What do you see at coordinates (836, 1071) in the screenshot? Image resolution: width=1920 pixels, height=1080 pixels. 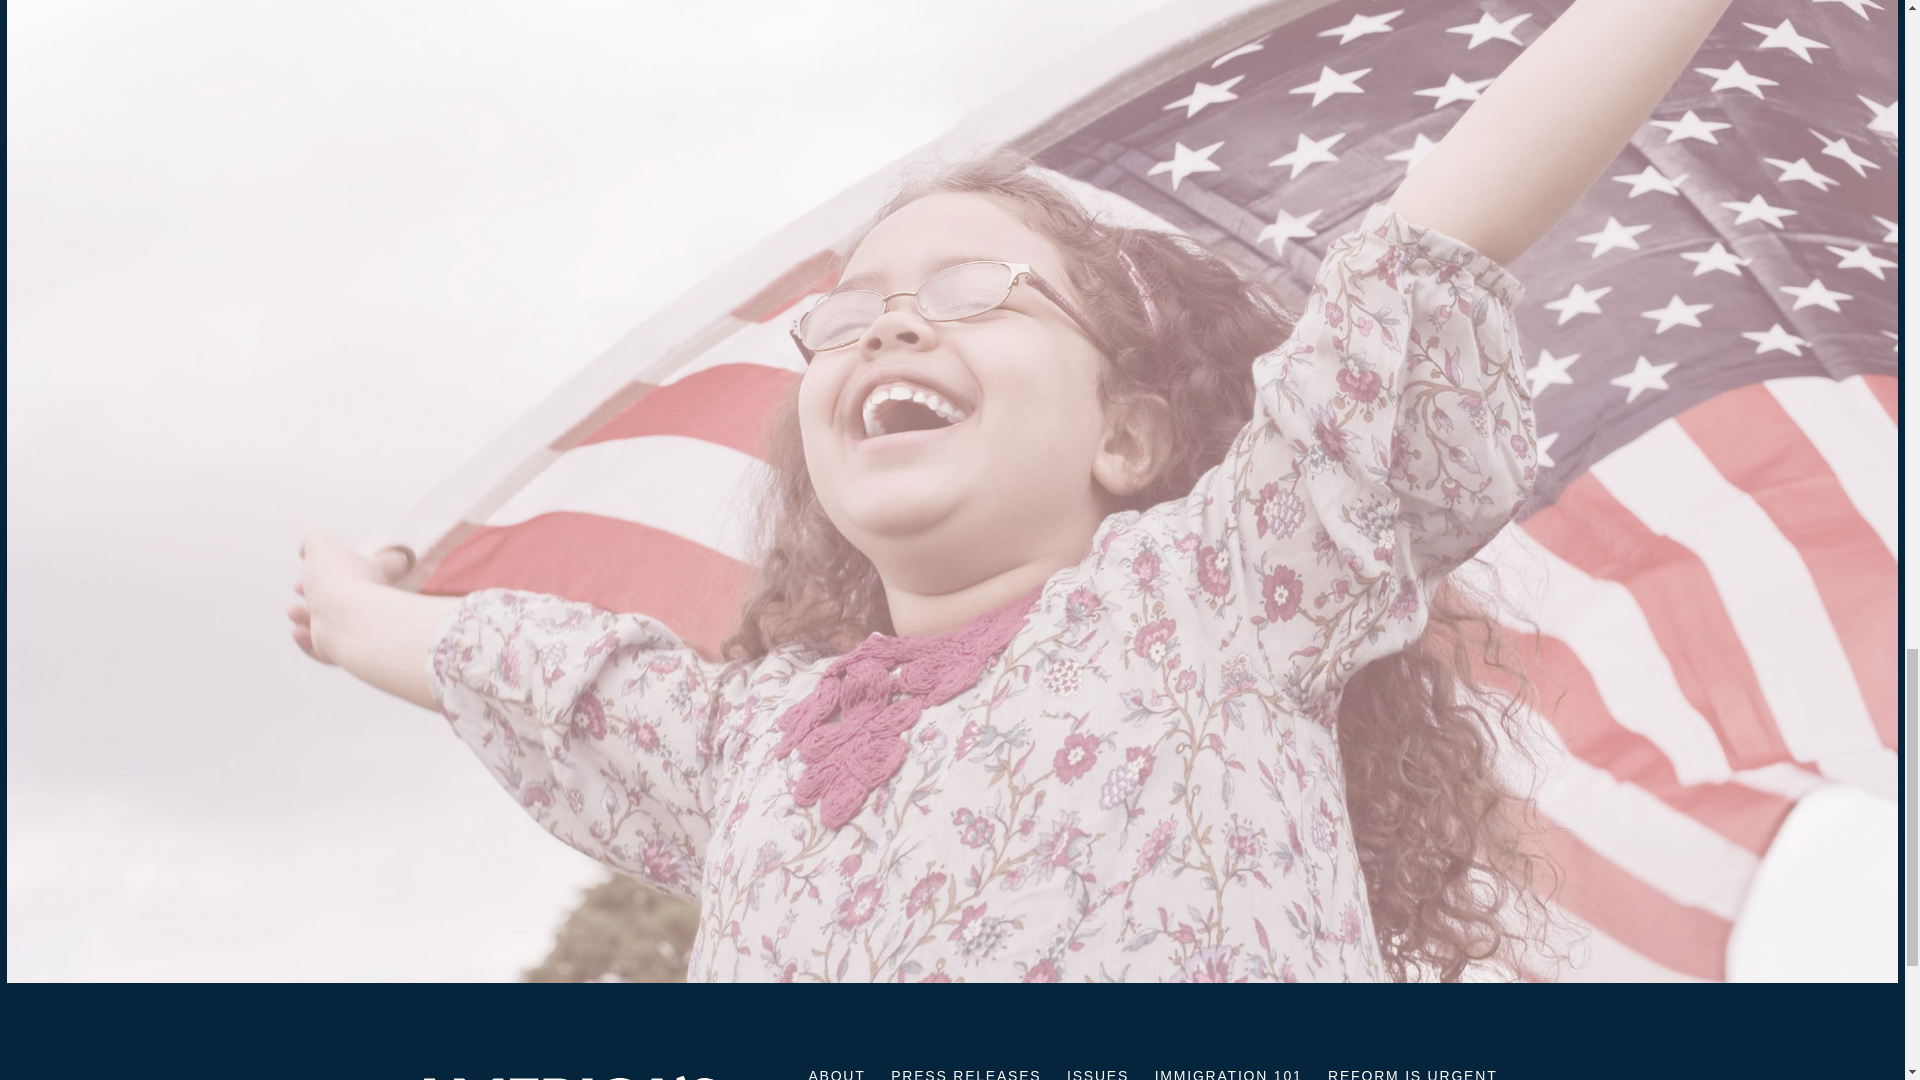 I see `ABOUT` at bounding box center [836, 1071].